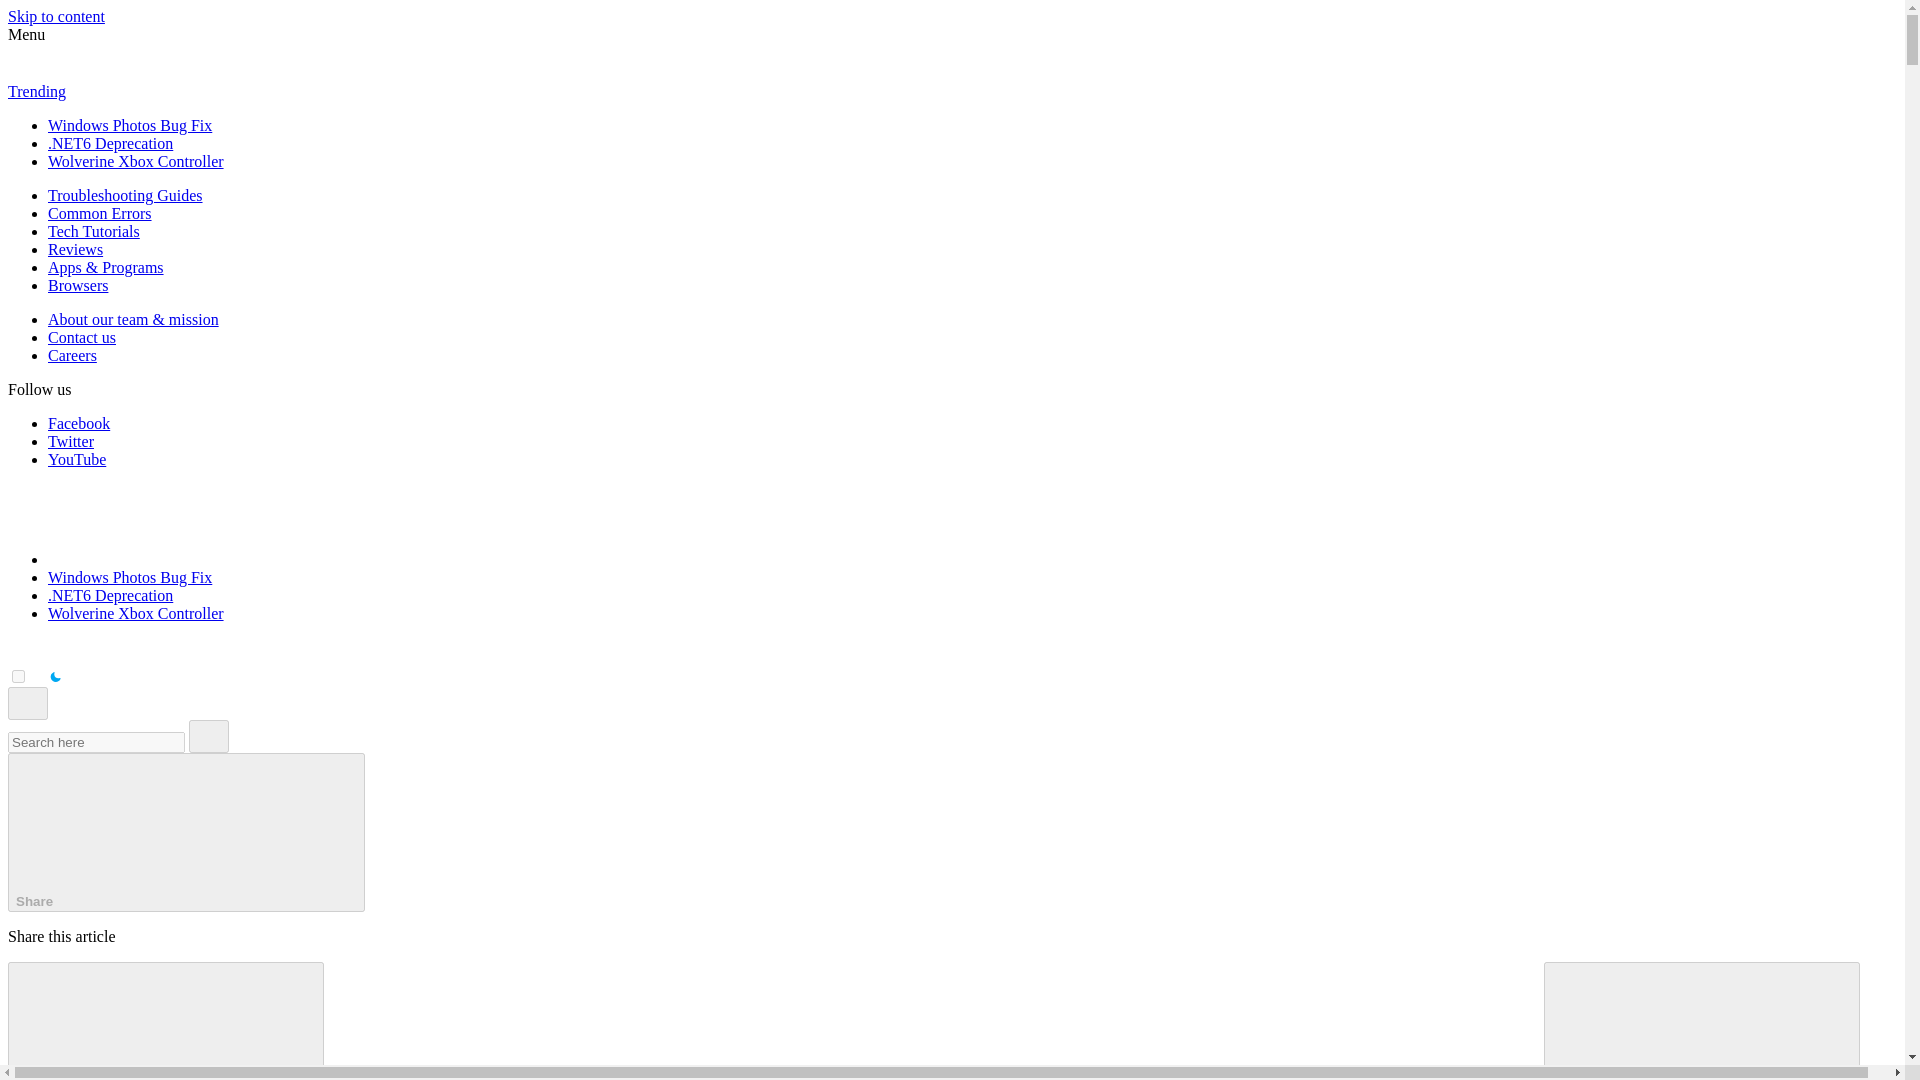  I want to click on Troubleshooting Guides, so click(126, 195).